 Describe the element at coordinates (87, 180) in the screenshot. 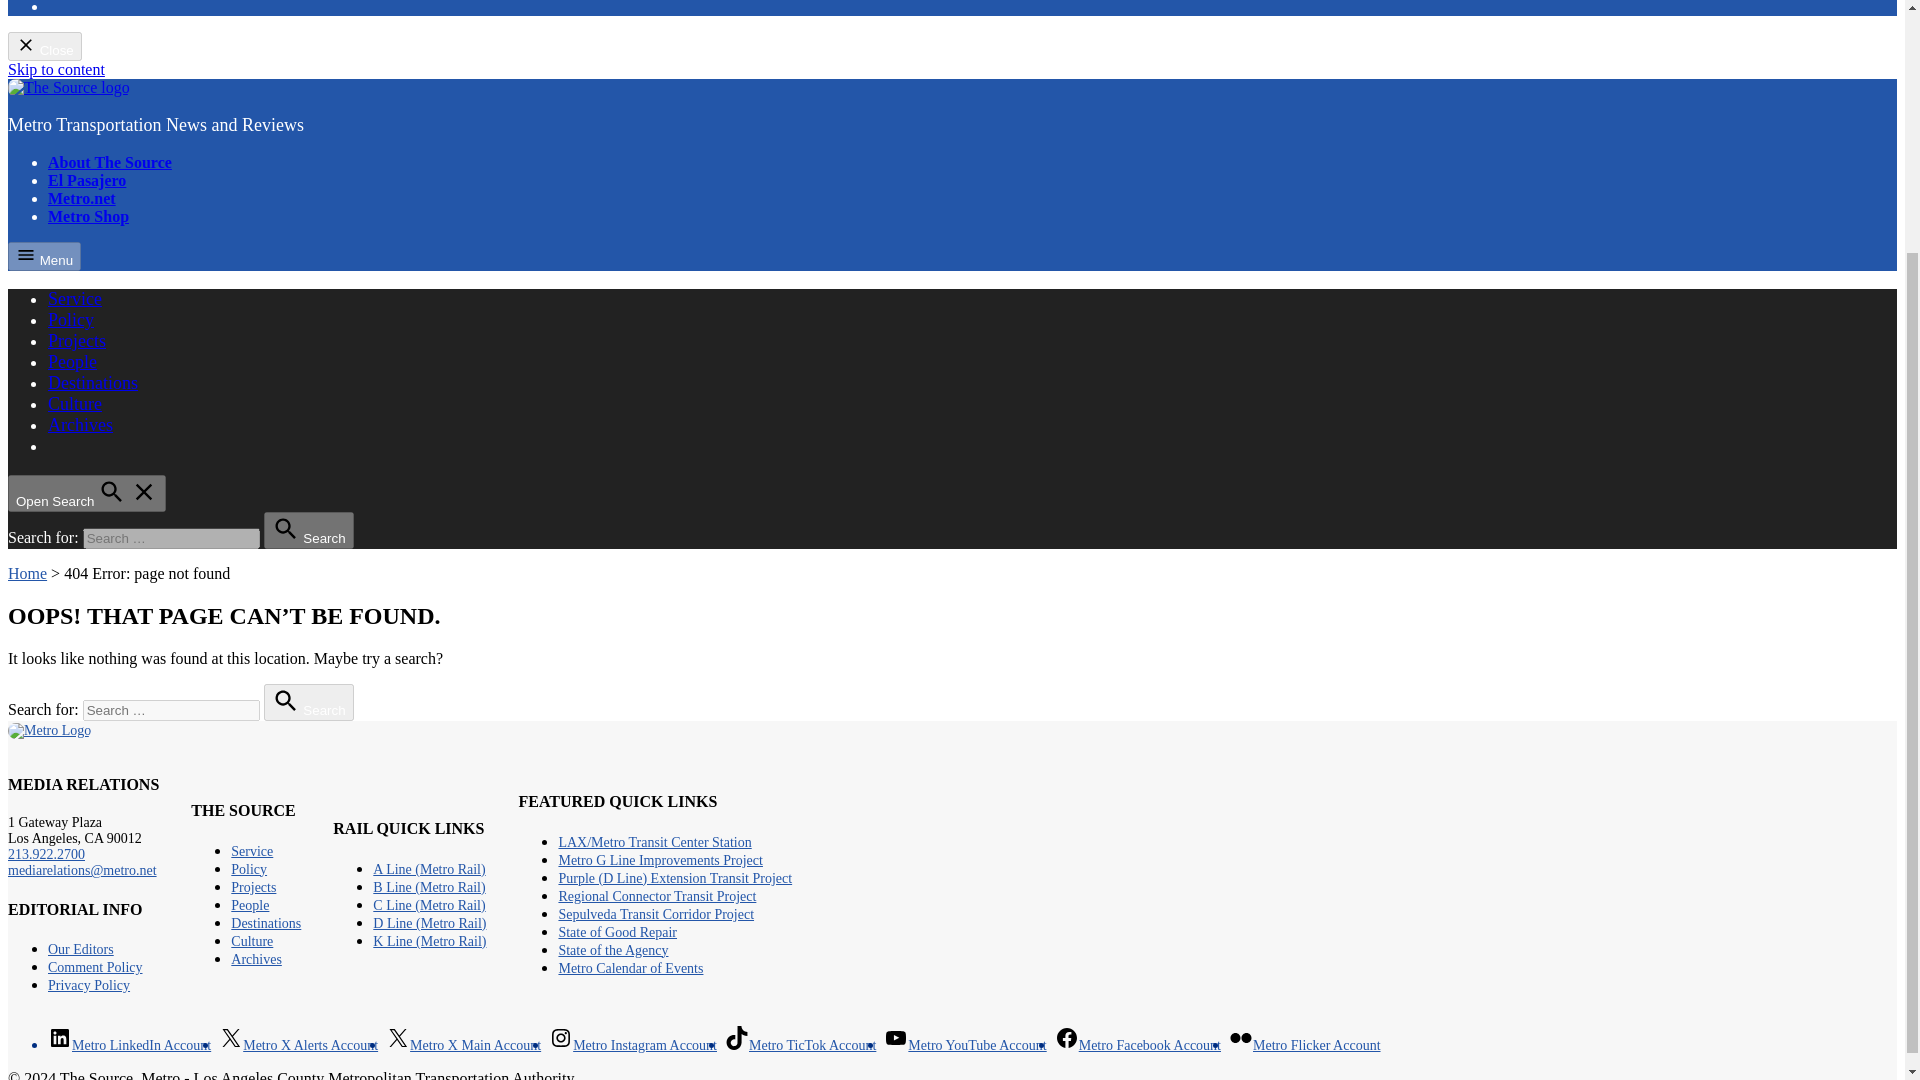

I see `El Pasajero` at that location.